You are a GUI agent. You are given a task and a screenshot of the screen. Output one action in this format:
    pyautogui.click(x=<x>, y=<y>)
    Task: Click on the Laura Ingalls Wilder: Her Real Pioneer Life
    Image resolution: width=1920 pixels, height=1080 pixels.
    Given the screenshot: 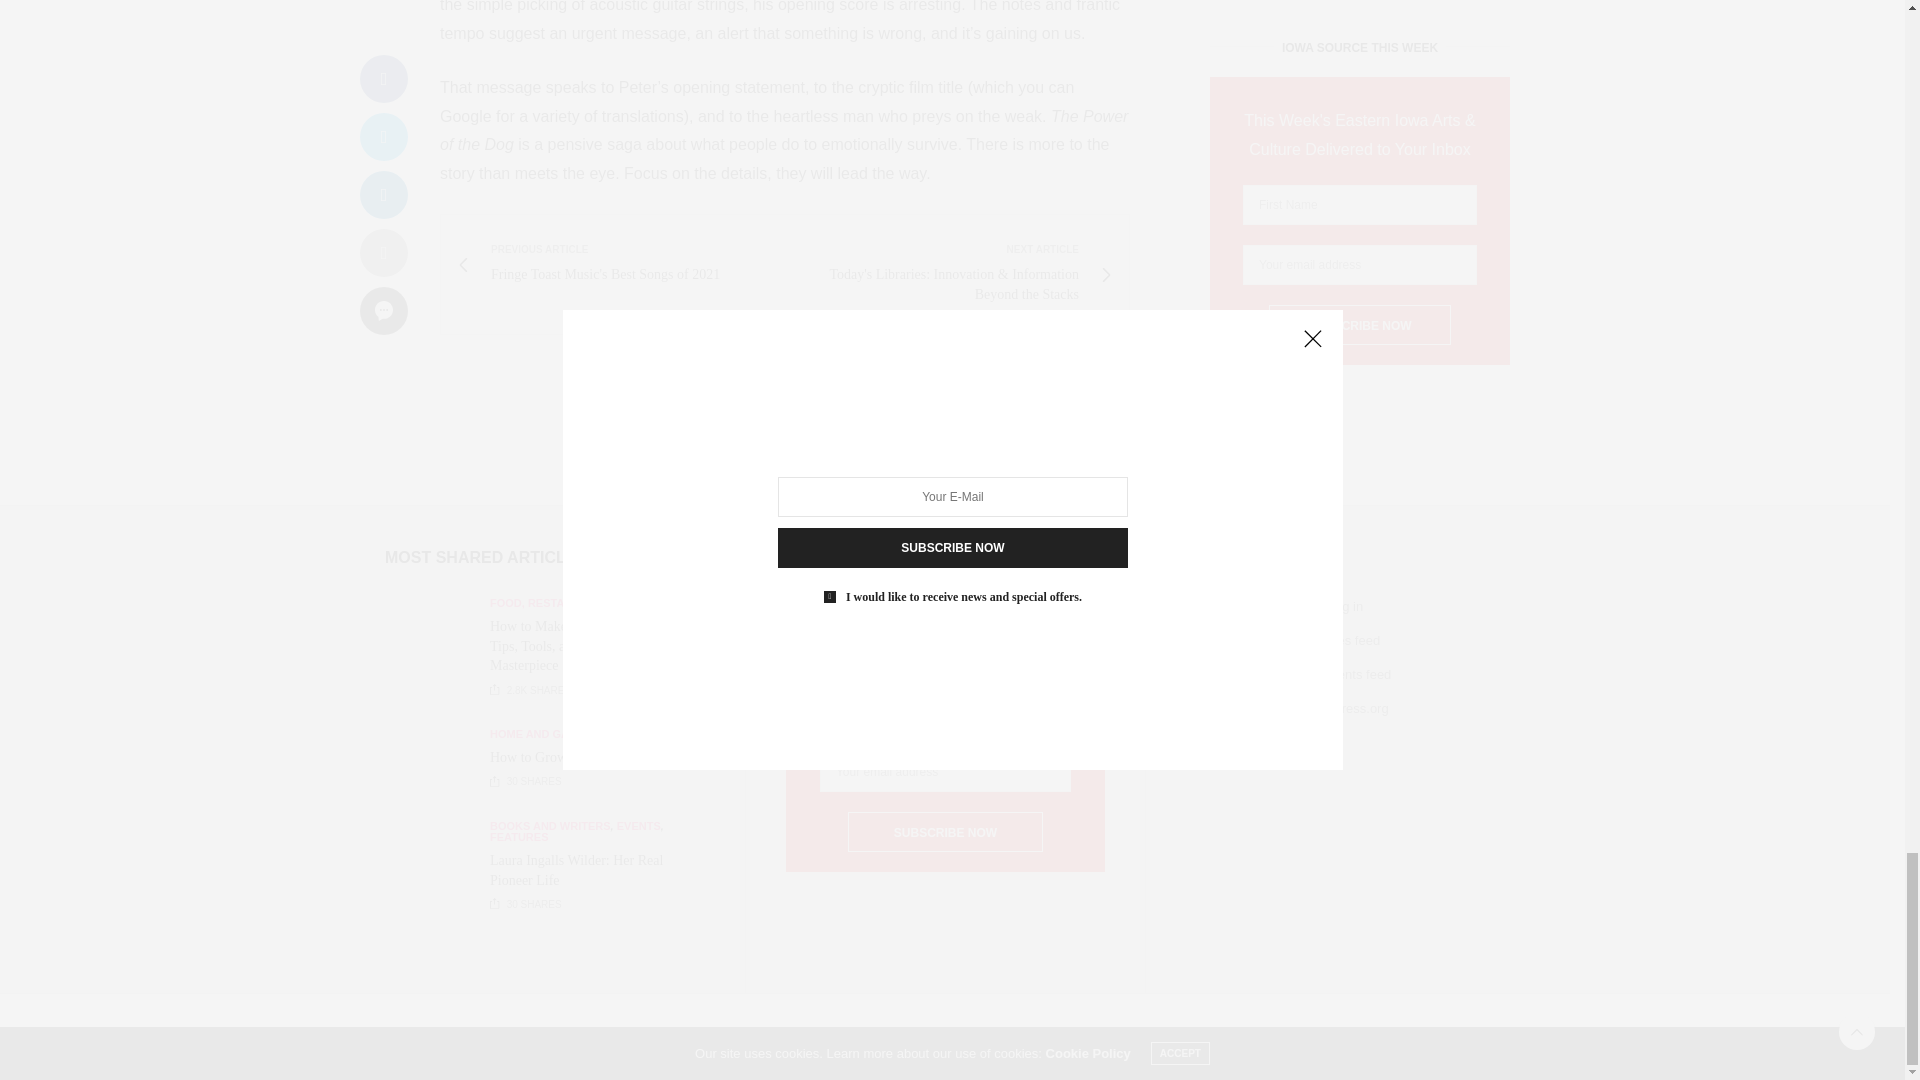 What is the action you would take?
    pyautogui.click(x=576, y=870)
    